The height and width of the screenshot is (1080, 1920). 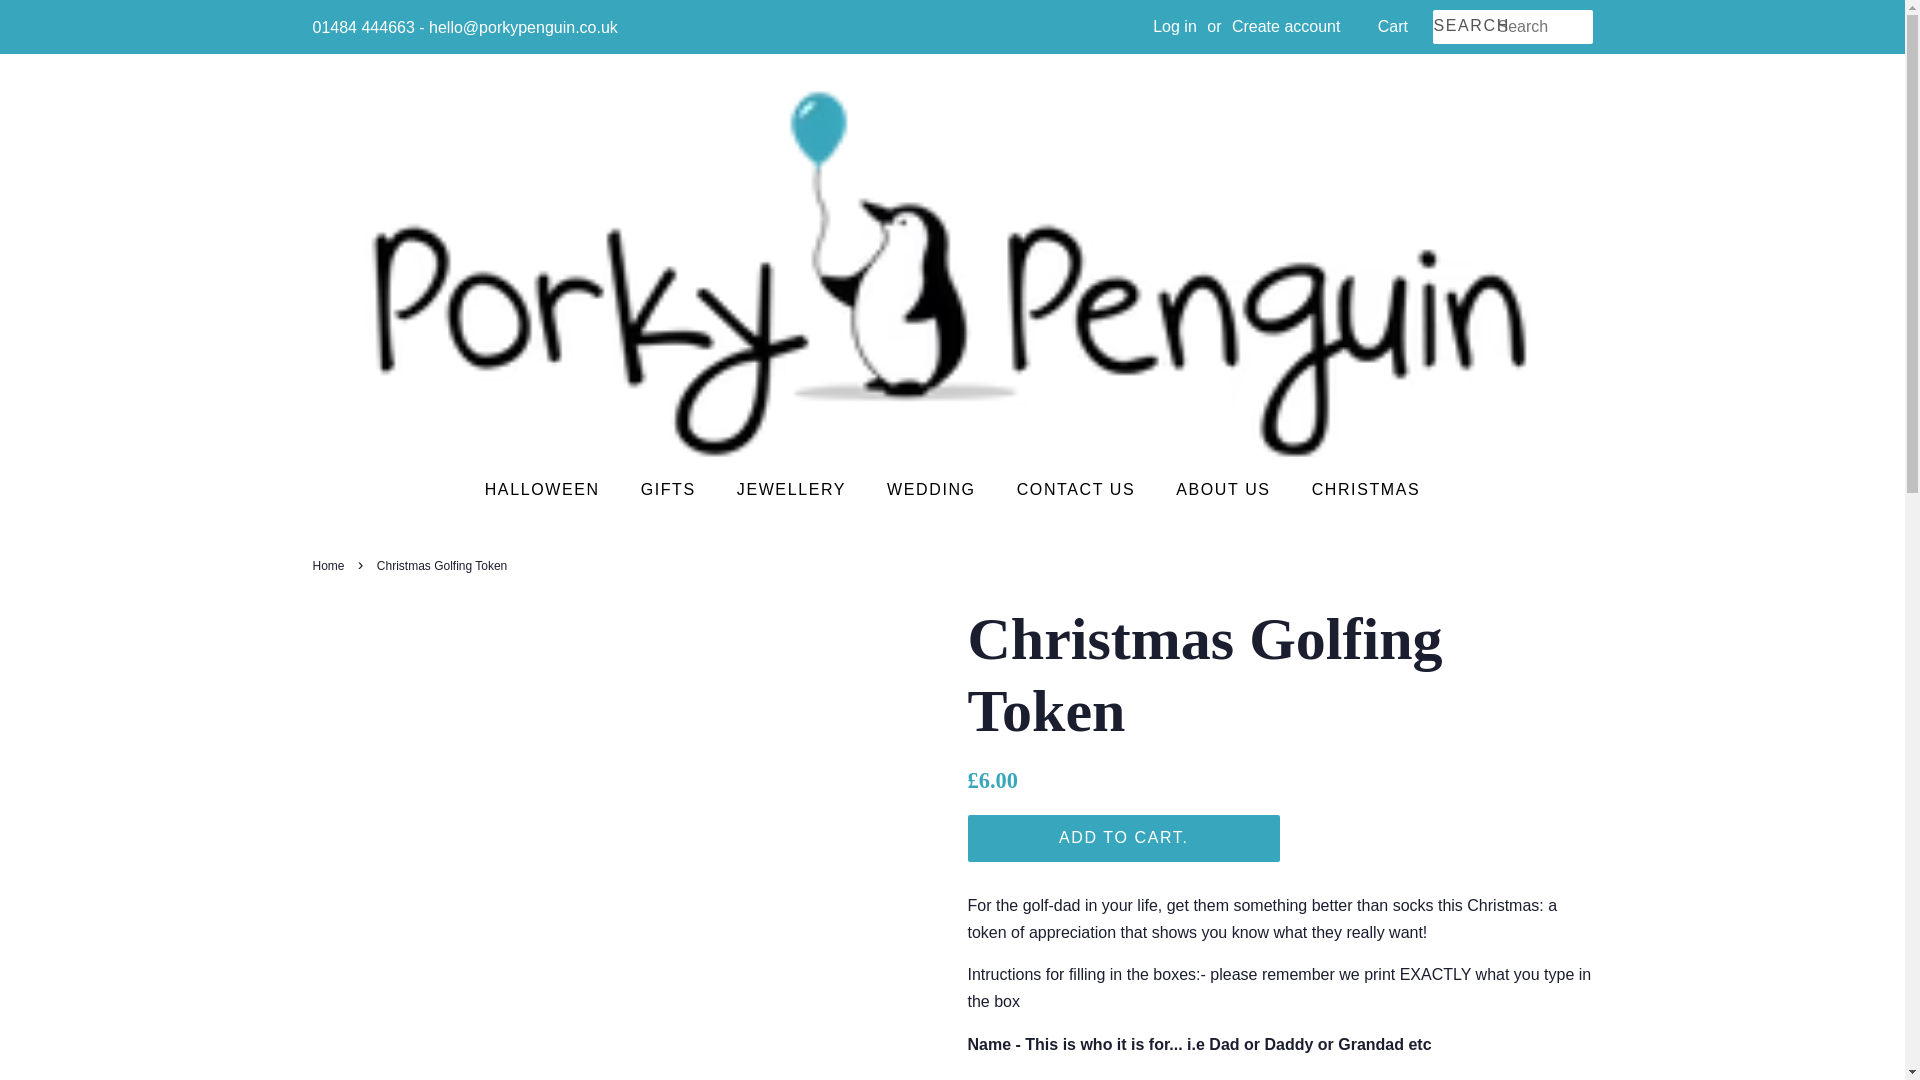 I want to click on GIFTS, so click(x=670, y=488).